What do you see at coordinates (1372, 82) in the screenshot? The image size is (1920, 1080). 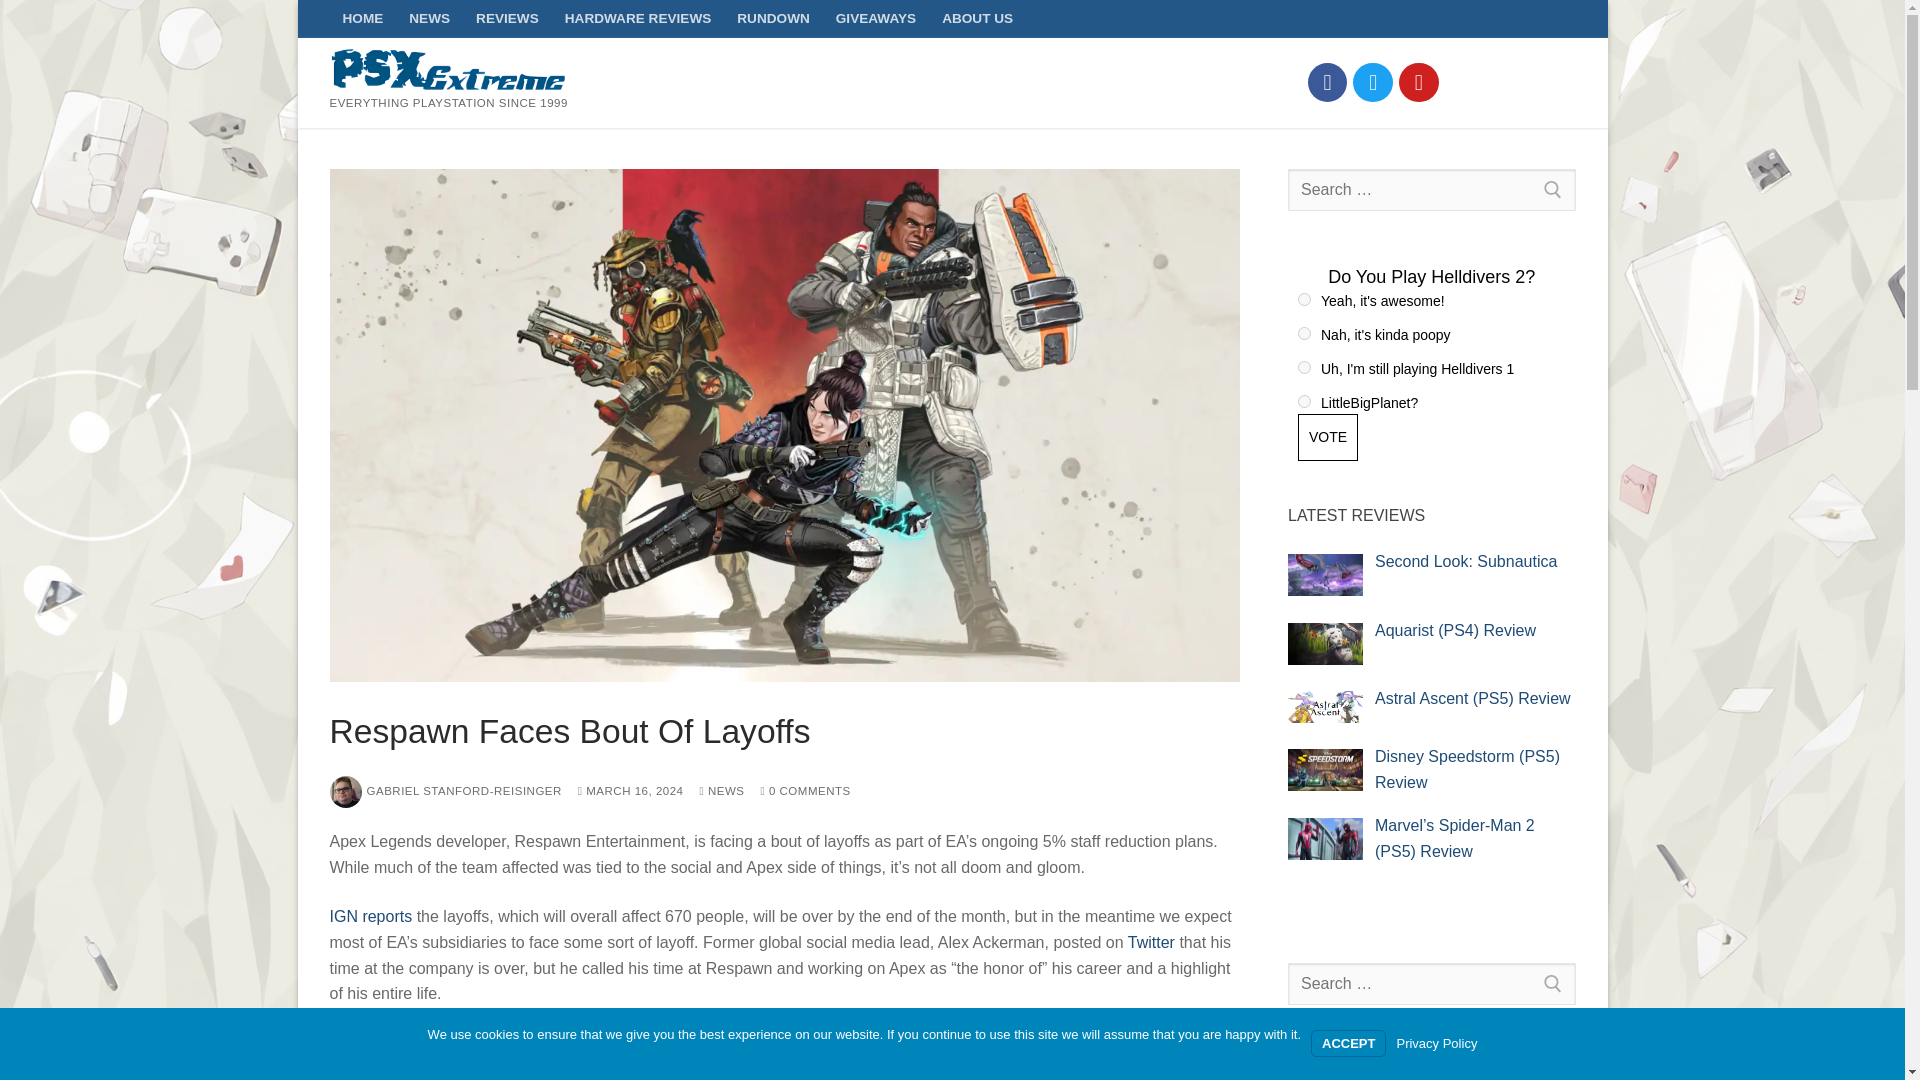 I see `Twitter` at bounding box center [1372, 82].